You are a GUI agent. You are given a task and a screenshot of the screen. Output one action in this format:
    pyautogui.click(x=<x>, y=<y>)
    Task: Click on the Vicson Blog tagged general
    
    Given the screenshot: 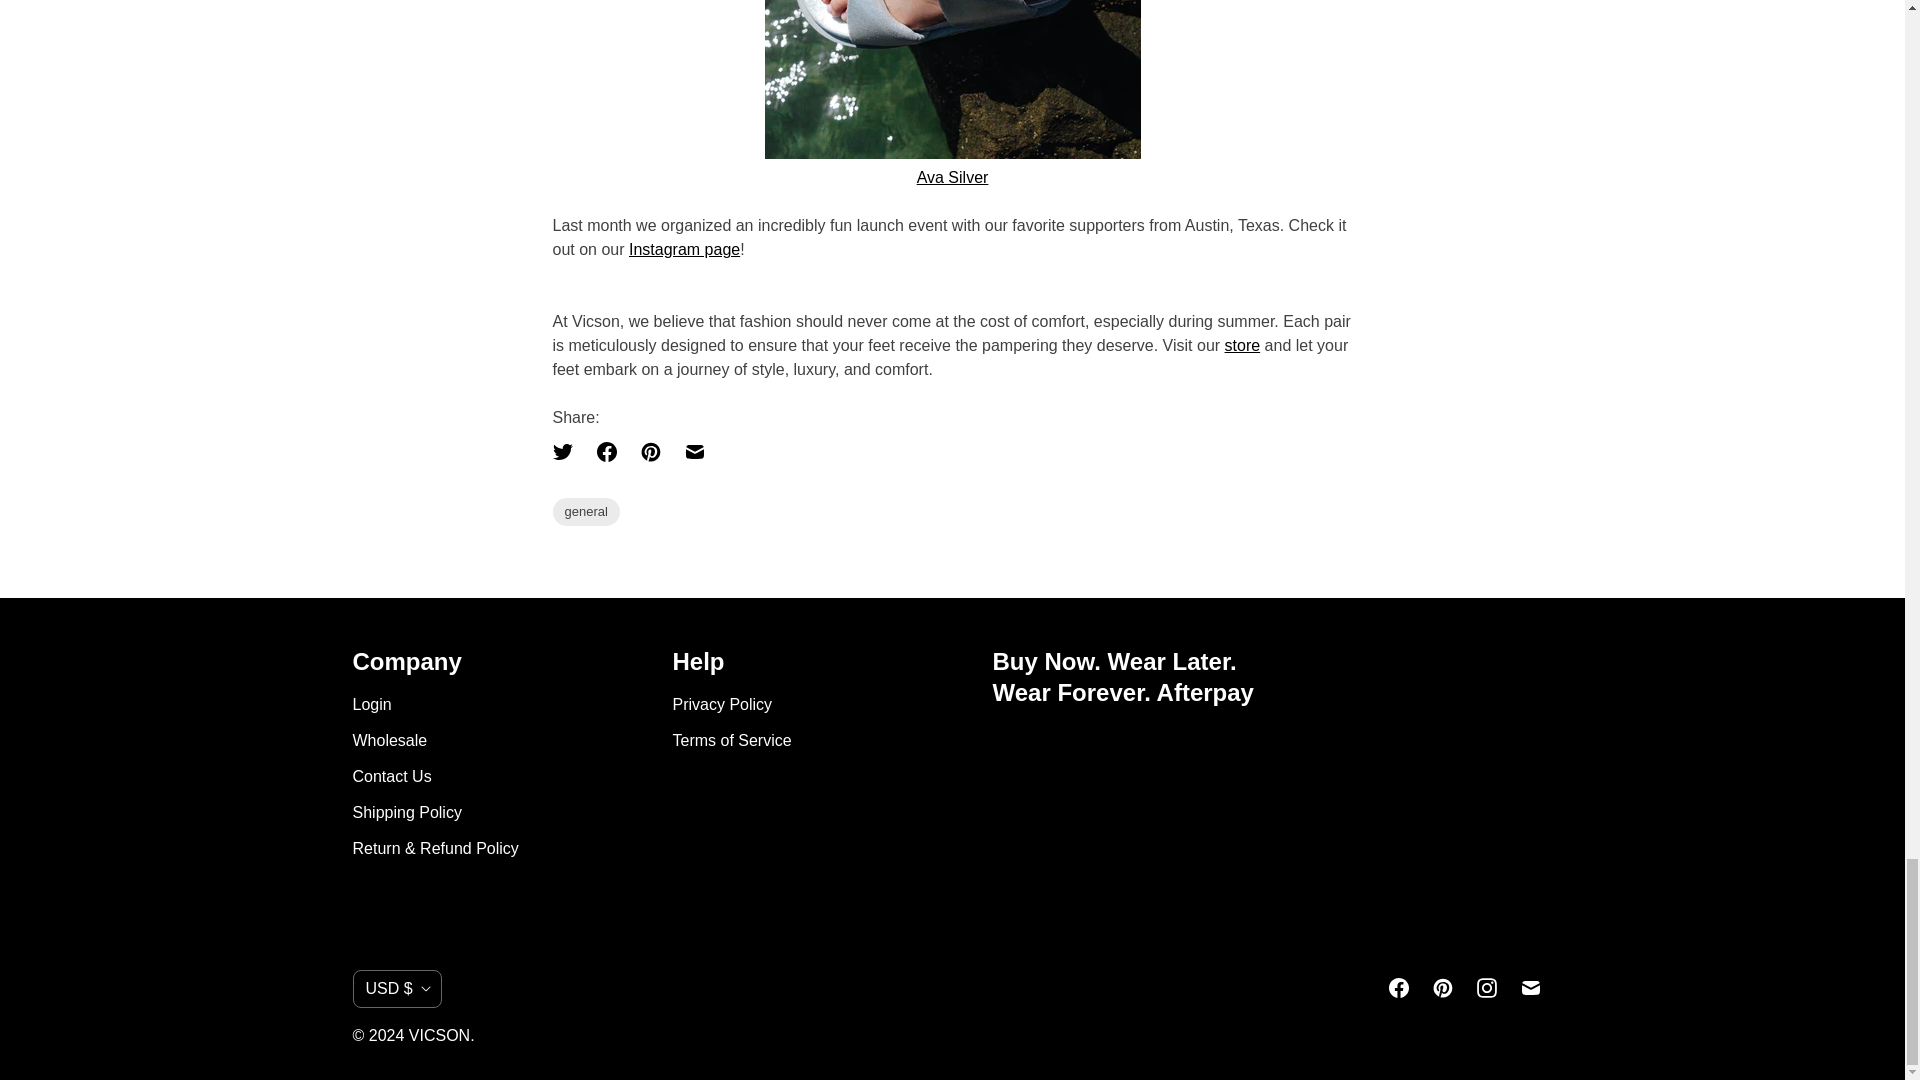 What is the action you would take?
    pyautogui.click(x=585, y=512)
    